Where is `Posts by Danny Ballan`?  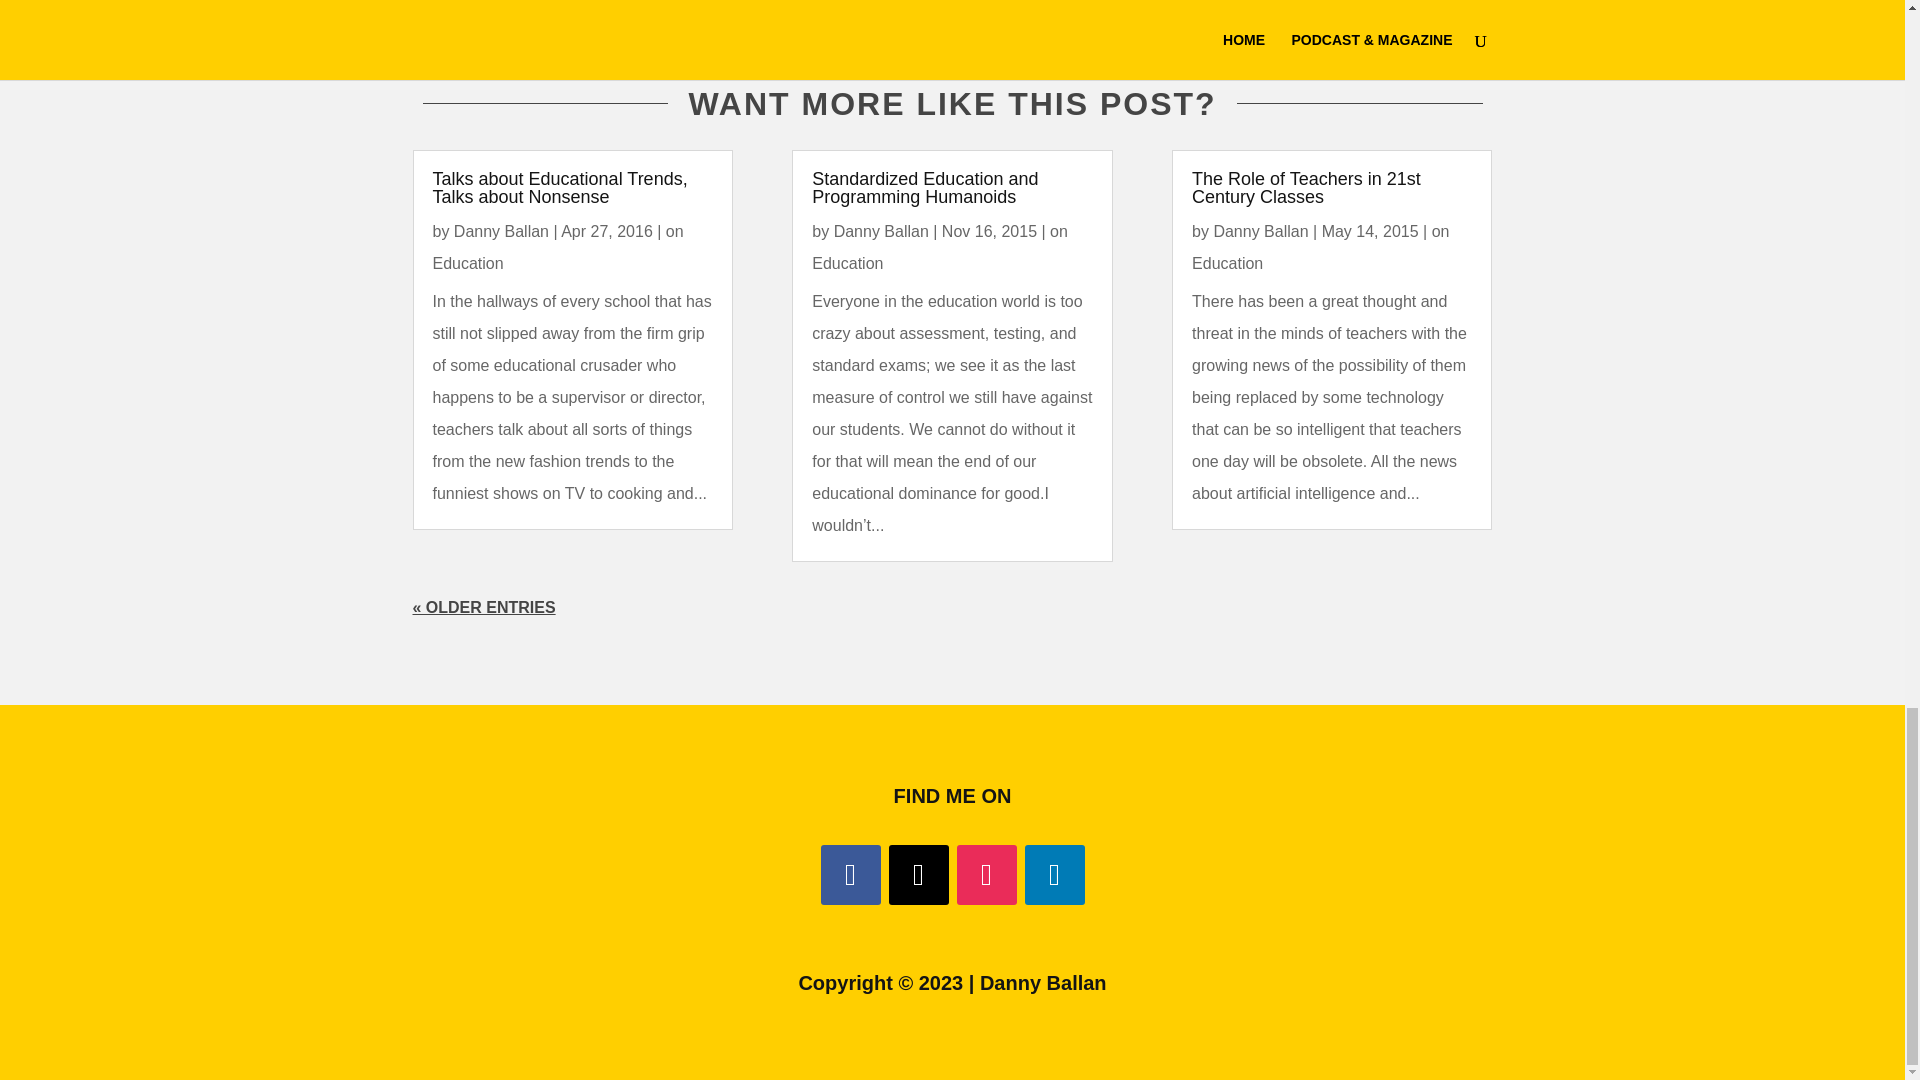
Posts by Danny Ballan is located at coordinates (881, 230).